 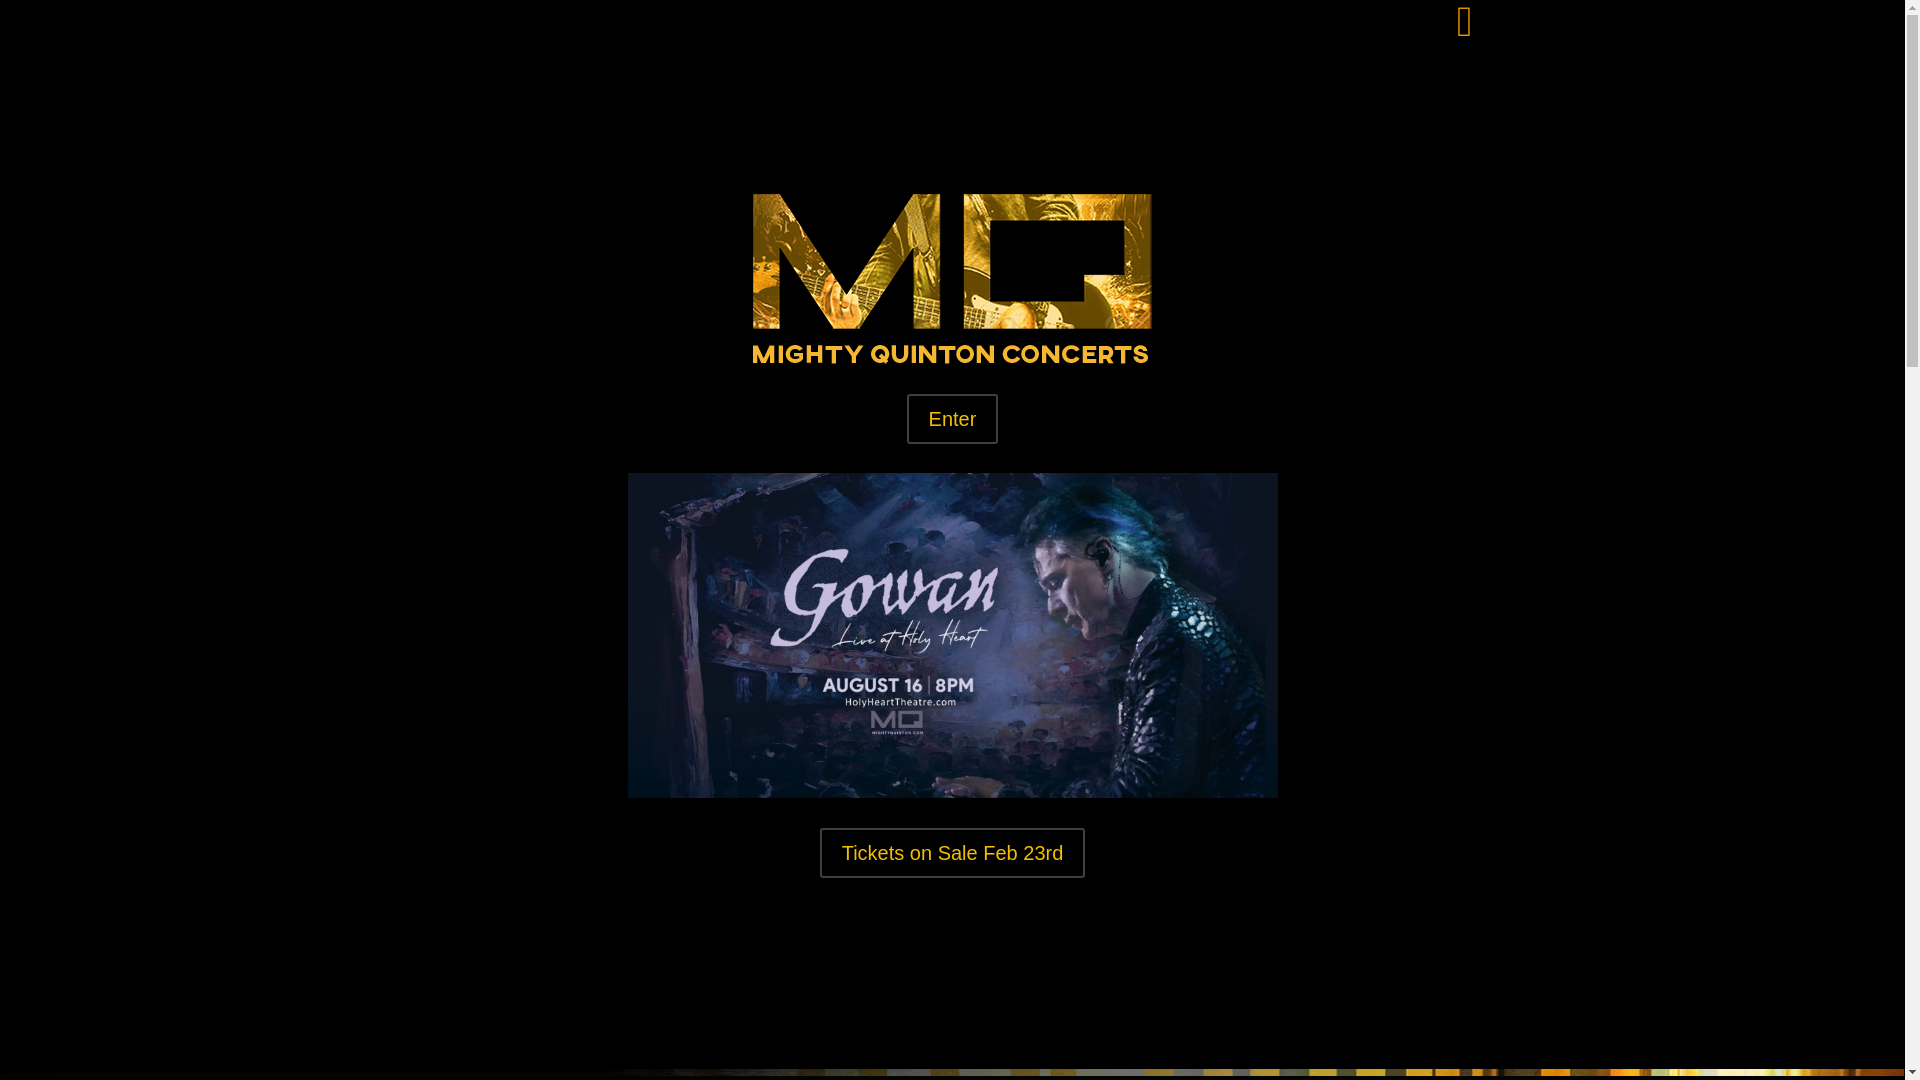 What do you see at coordinates (952, 418) in the screenshot?
I see `Enter` at bounding box center [952, 418].